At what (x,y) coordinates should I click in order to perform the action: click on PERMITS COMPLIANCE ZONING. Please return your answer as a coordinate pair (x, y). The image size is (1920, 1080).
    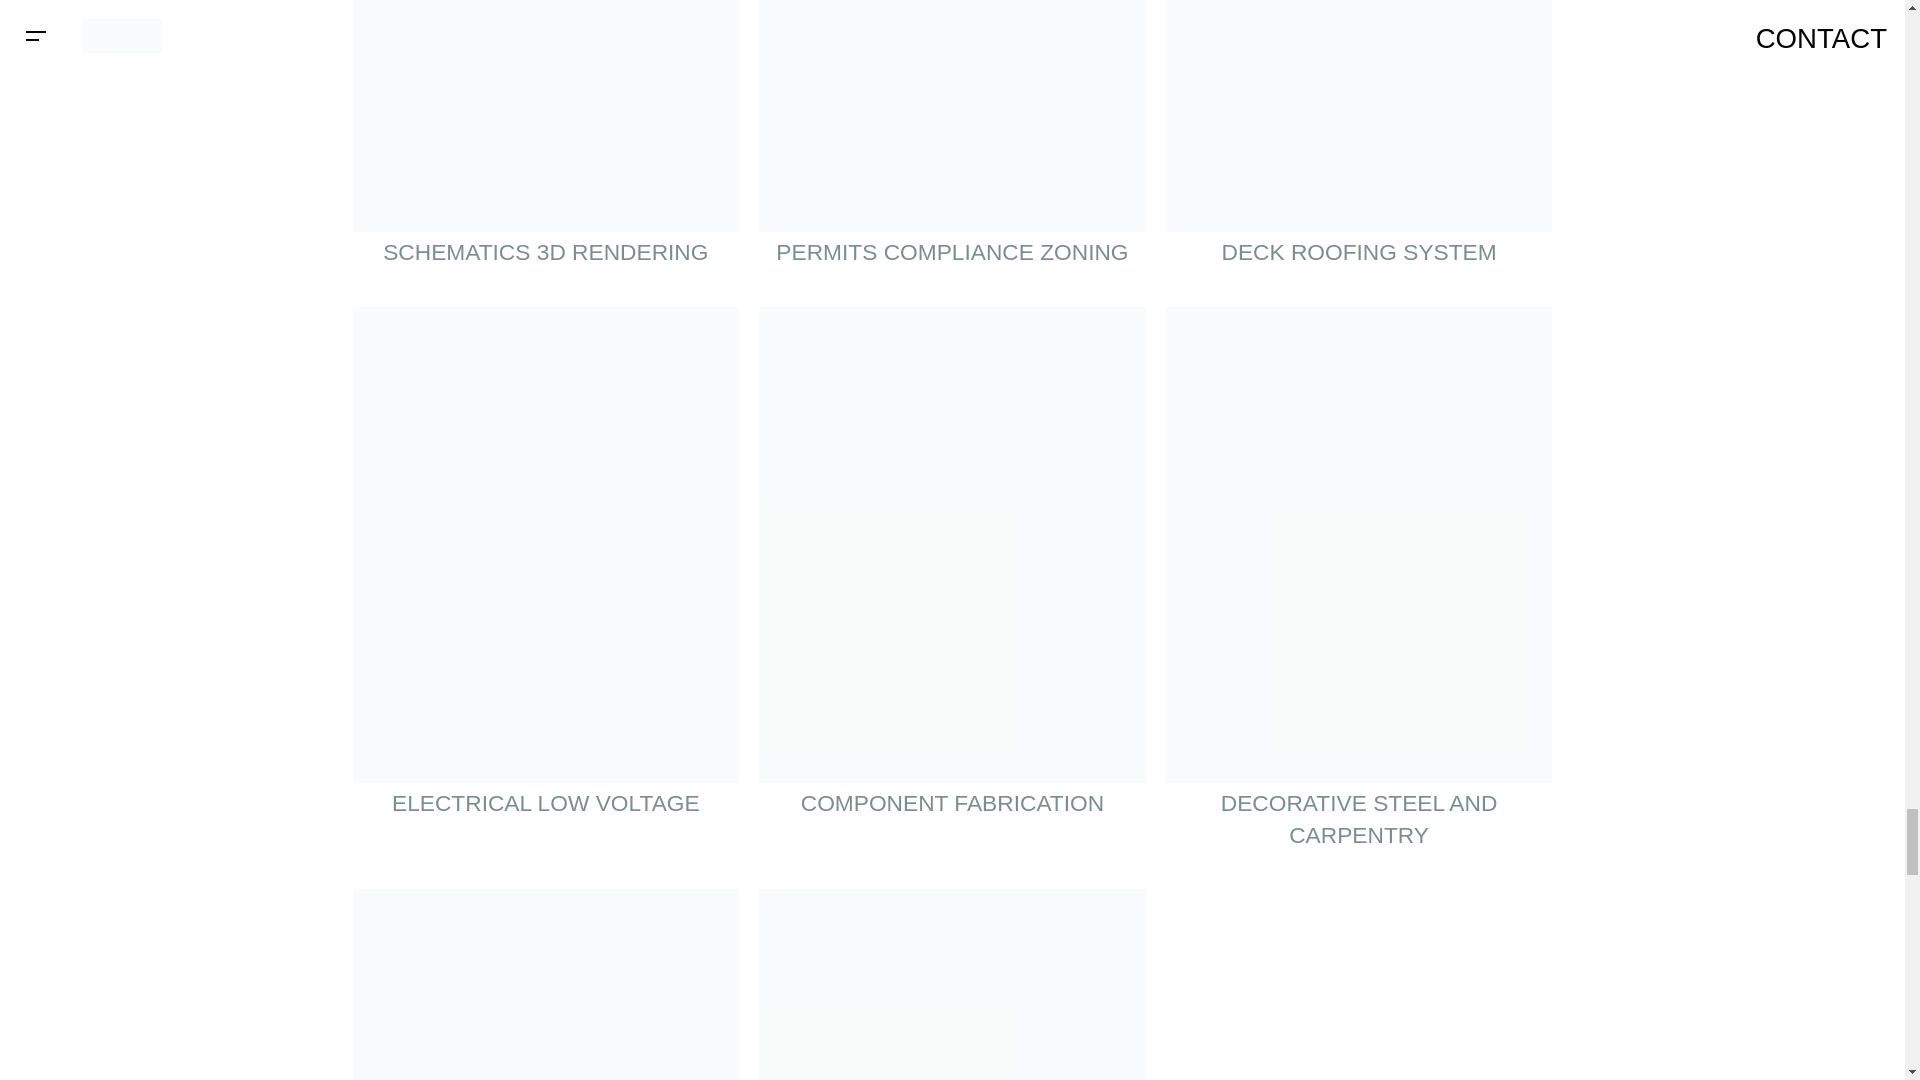
    Looking at the image, I should click on (952, 144).